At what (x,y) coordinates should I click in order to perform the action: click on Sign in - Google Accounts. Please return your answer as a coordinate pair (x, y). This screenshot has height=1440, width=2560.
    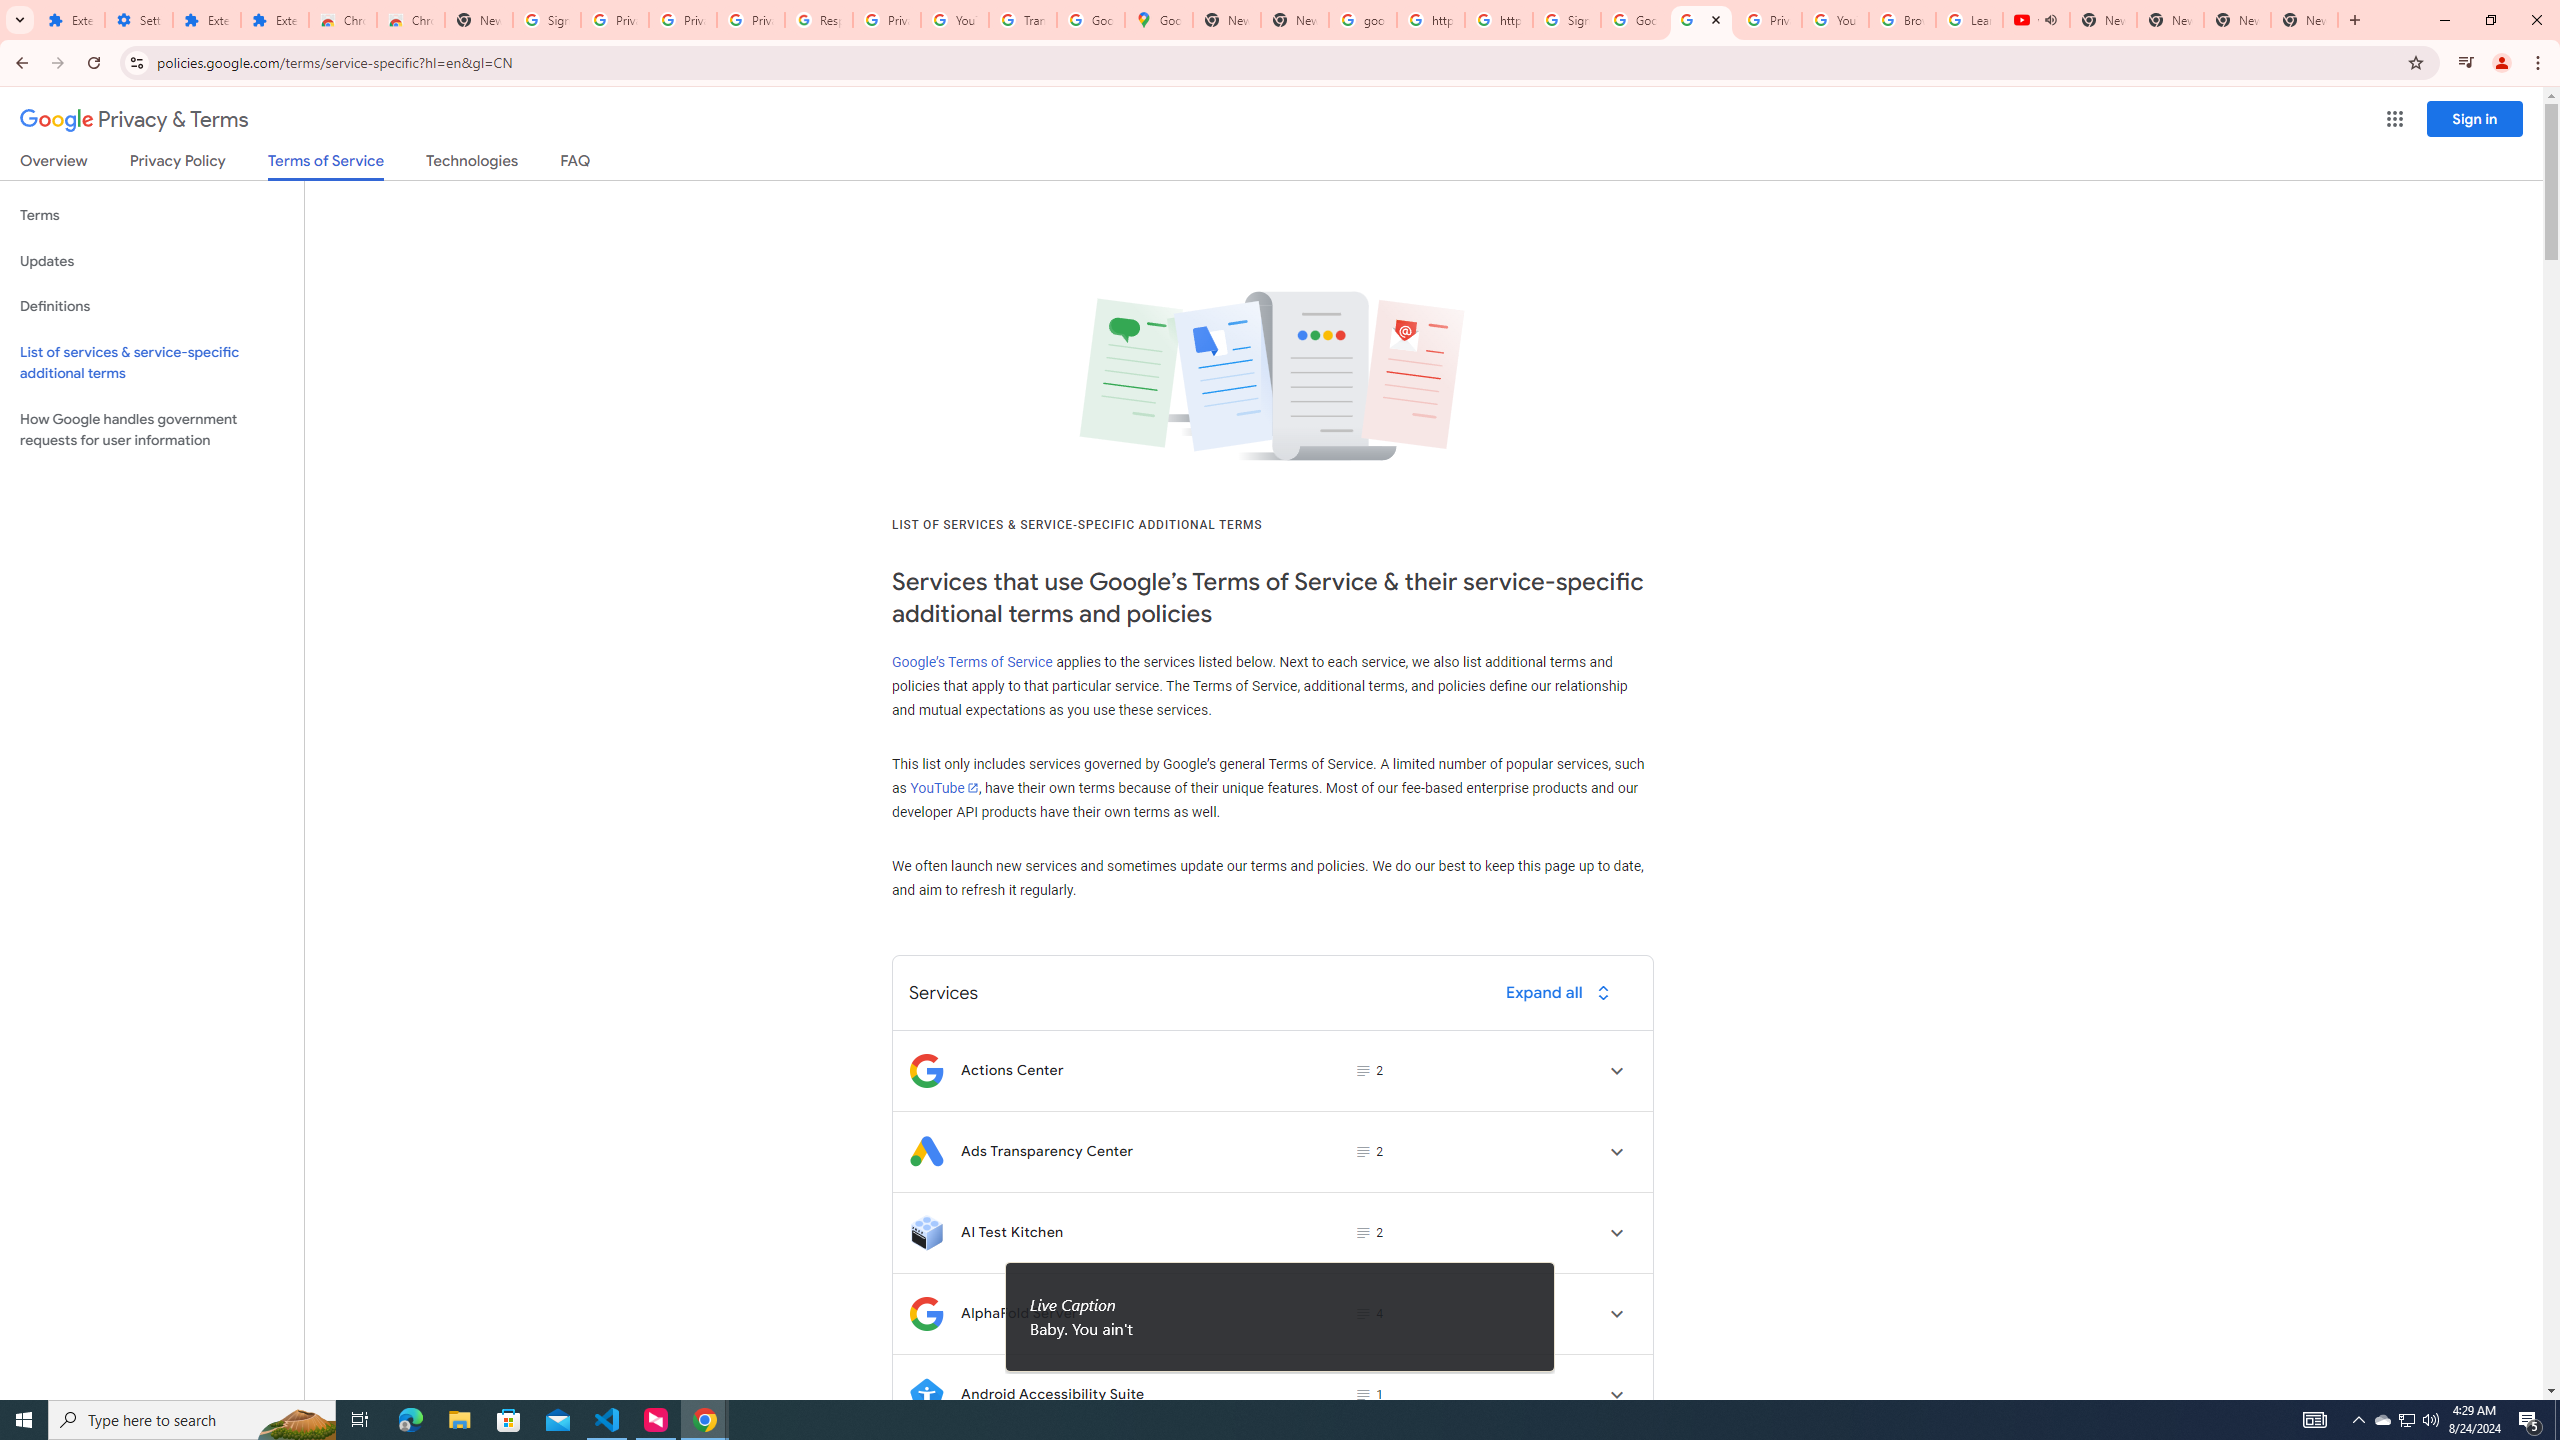
    Looking at the image, I should click on (546, 20).